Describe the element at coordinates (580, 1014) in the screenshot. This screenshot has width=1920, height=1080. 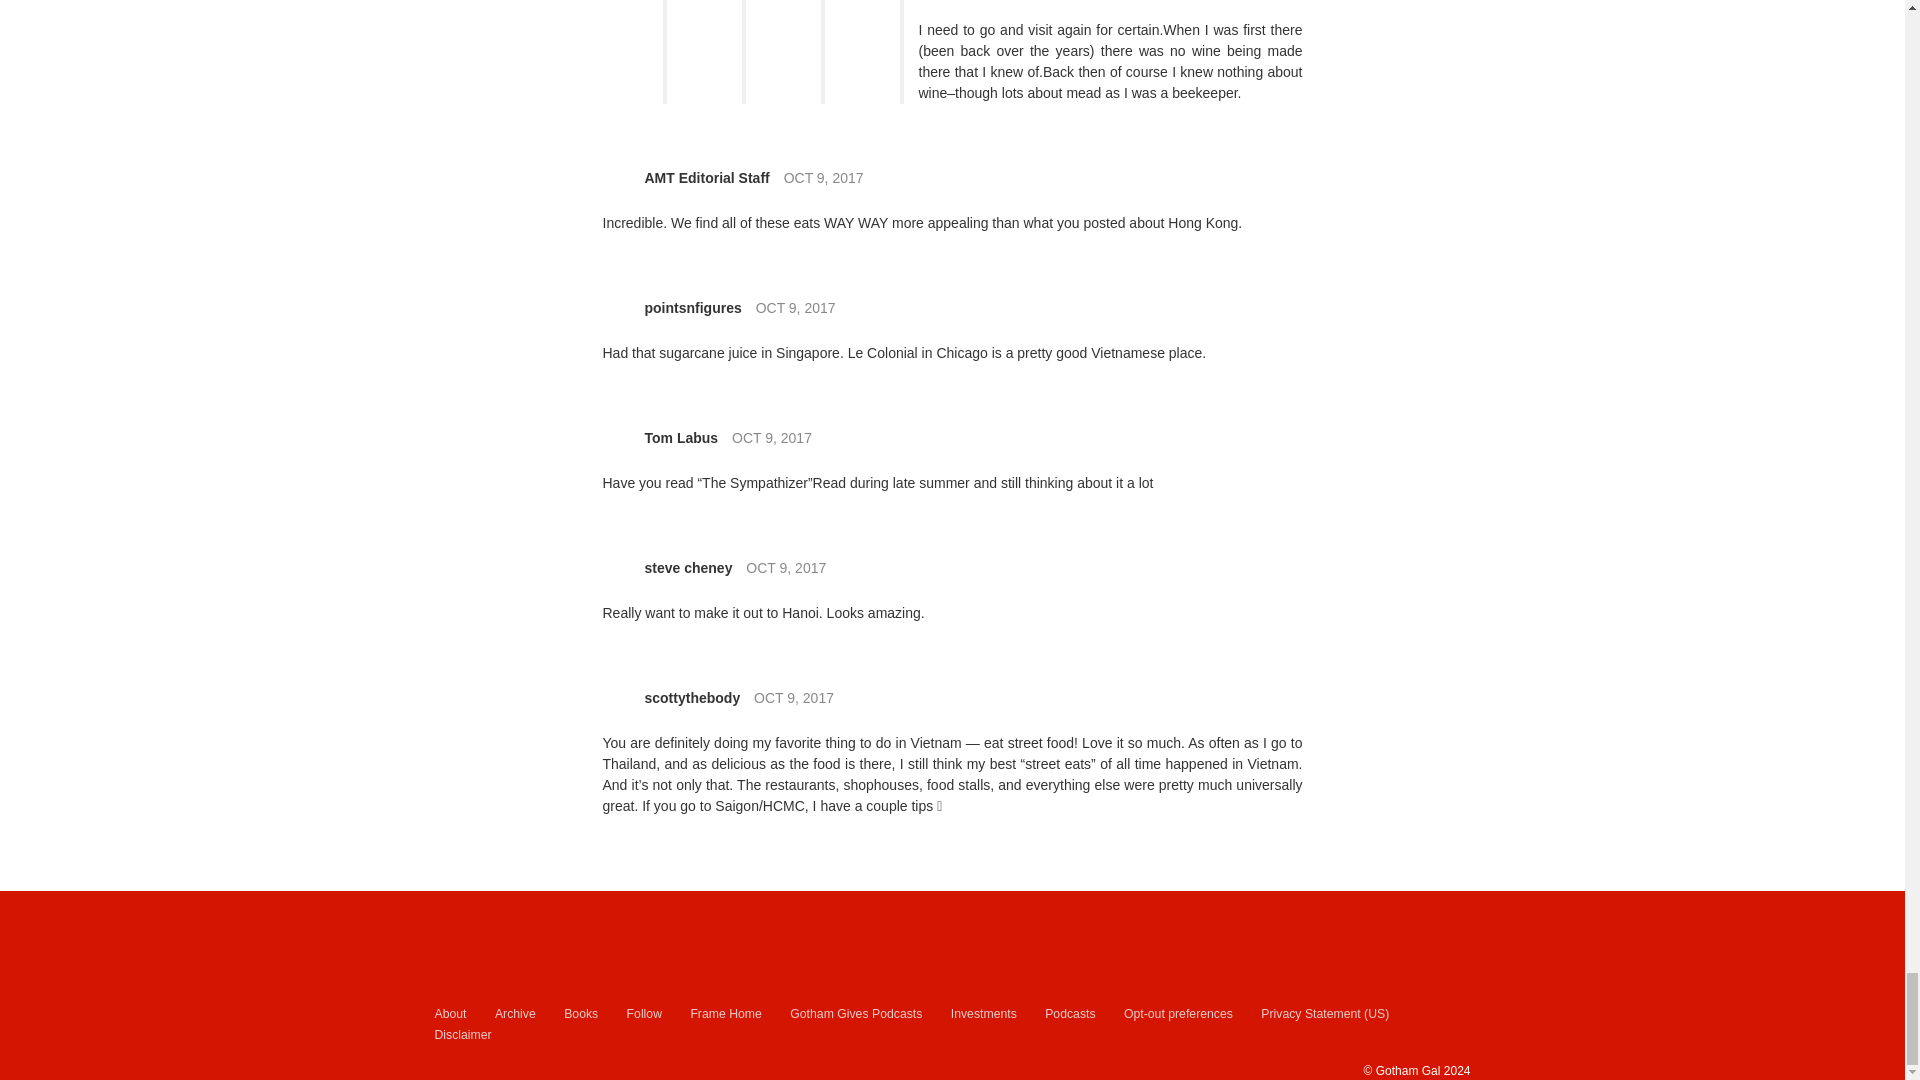
I see `Books` at that location.